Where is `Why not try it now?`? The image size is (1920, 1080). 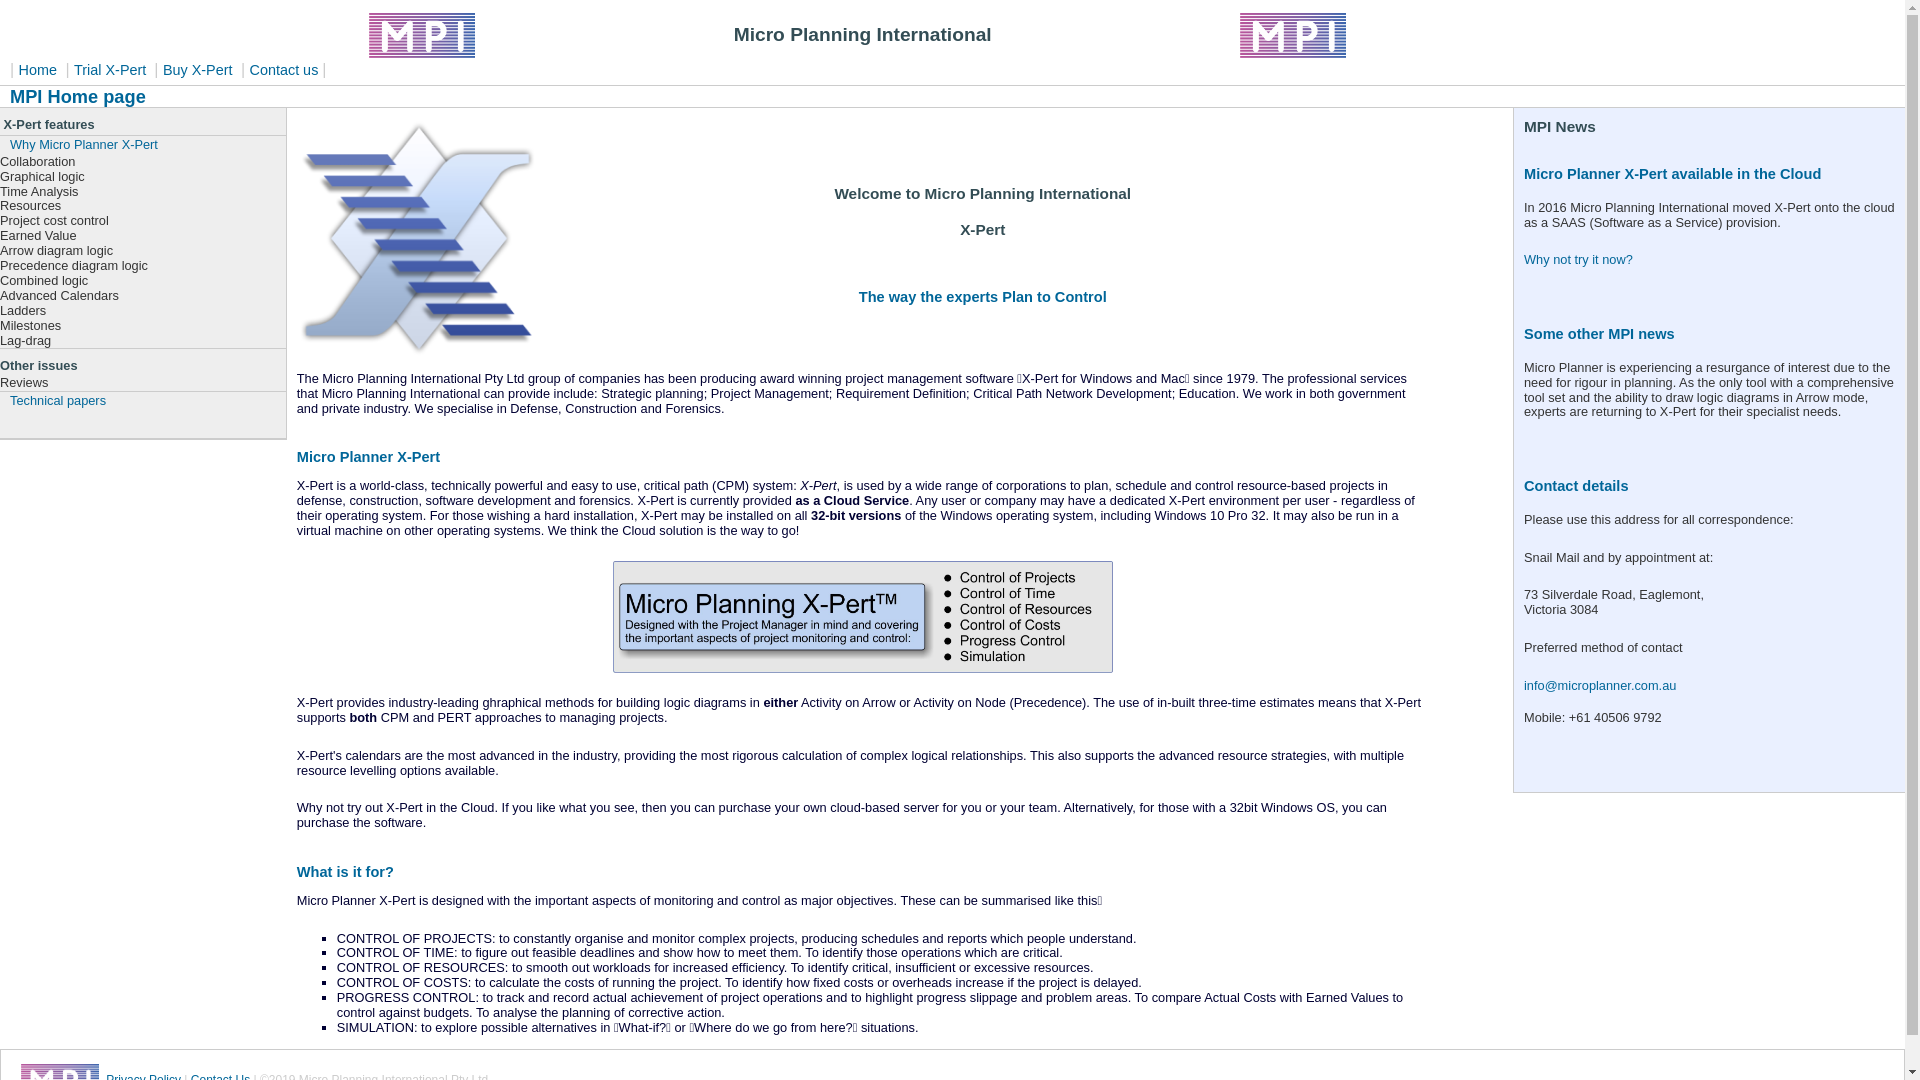 Why not try it now? is located at coordinates (1578, 260).